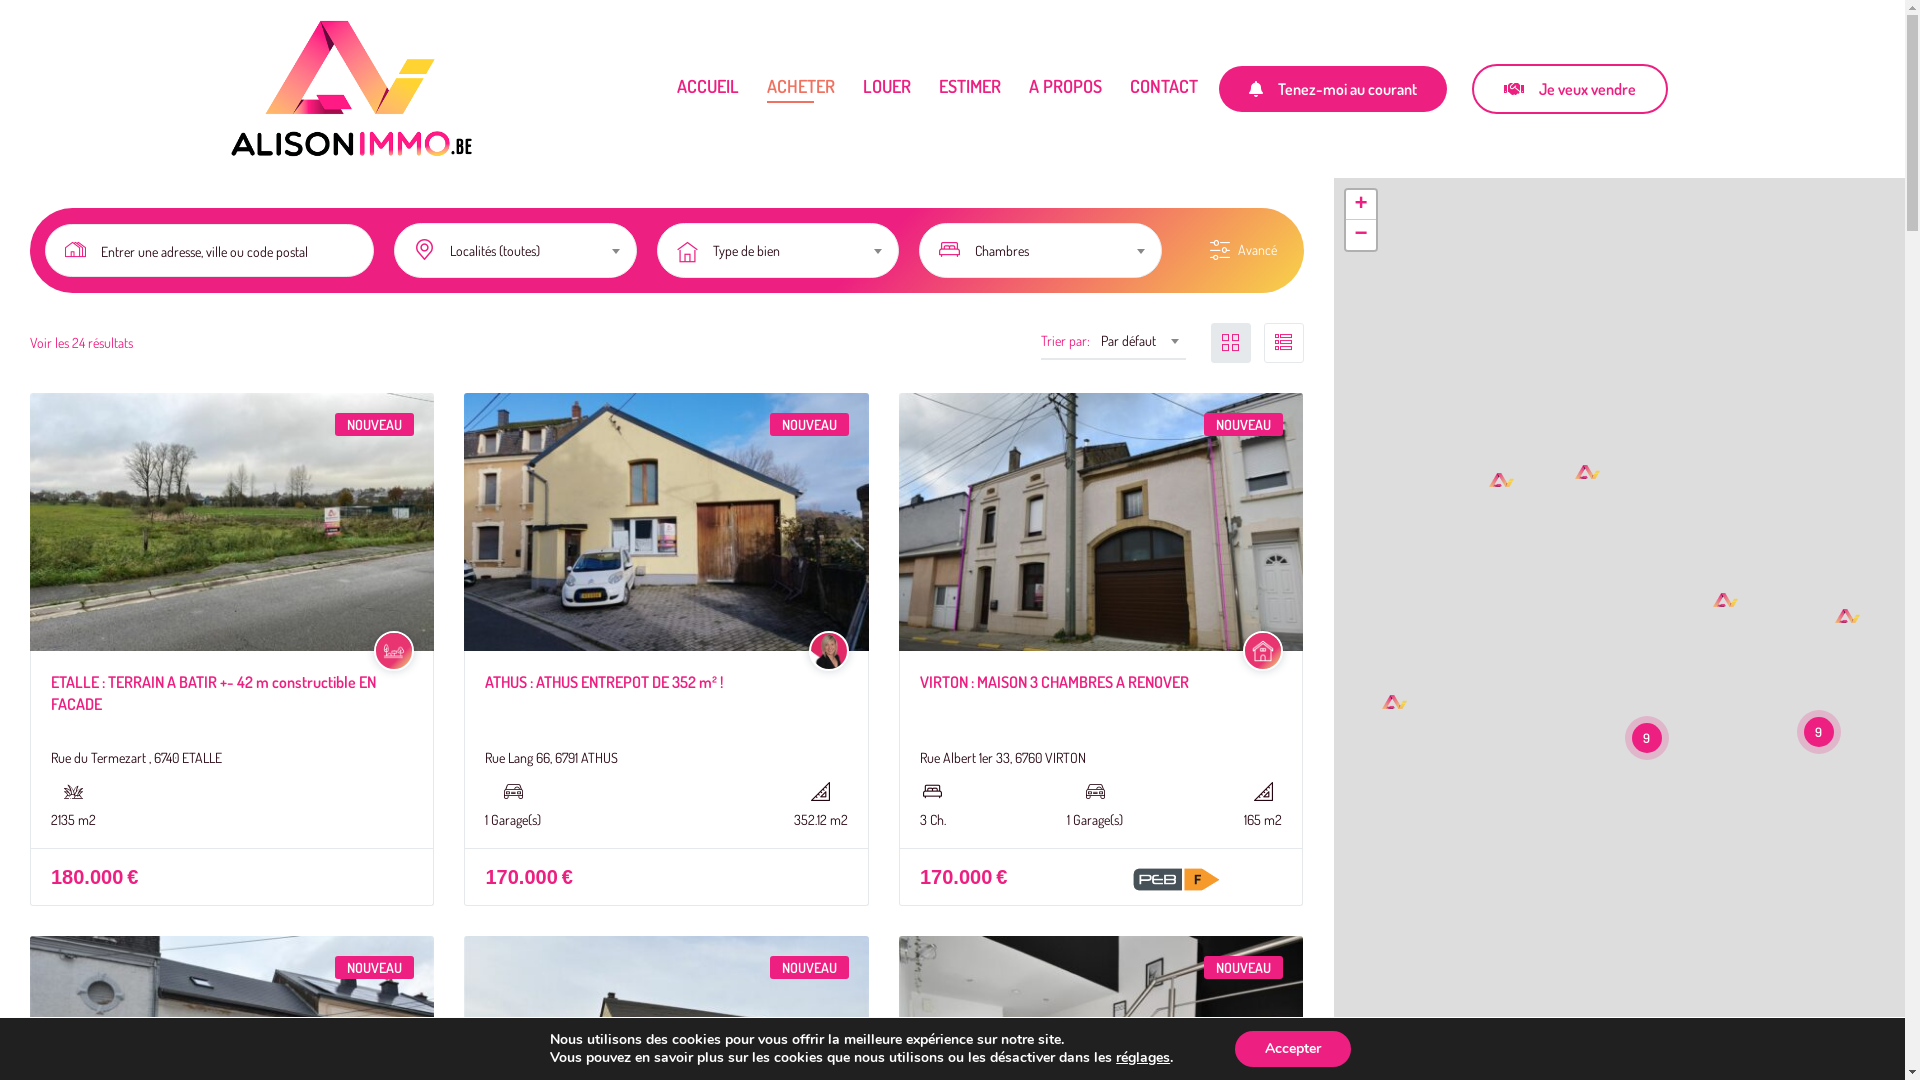 This screenshot has width=1920, height=1080. What do you see at coordinates (136, 758) in the screenshot?
I see `Rue du Termezart , 6740 ETALLE` at bounding box center [136, 758].